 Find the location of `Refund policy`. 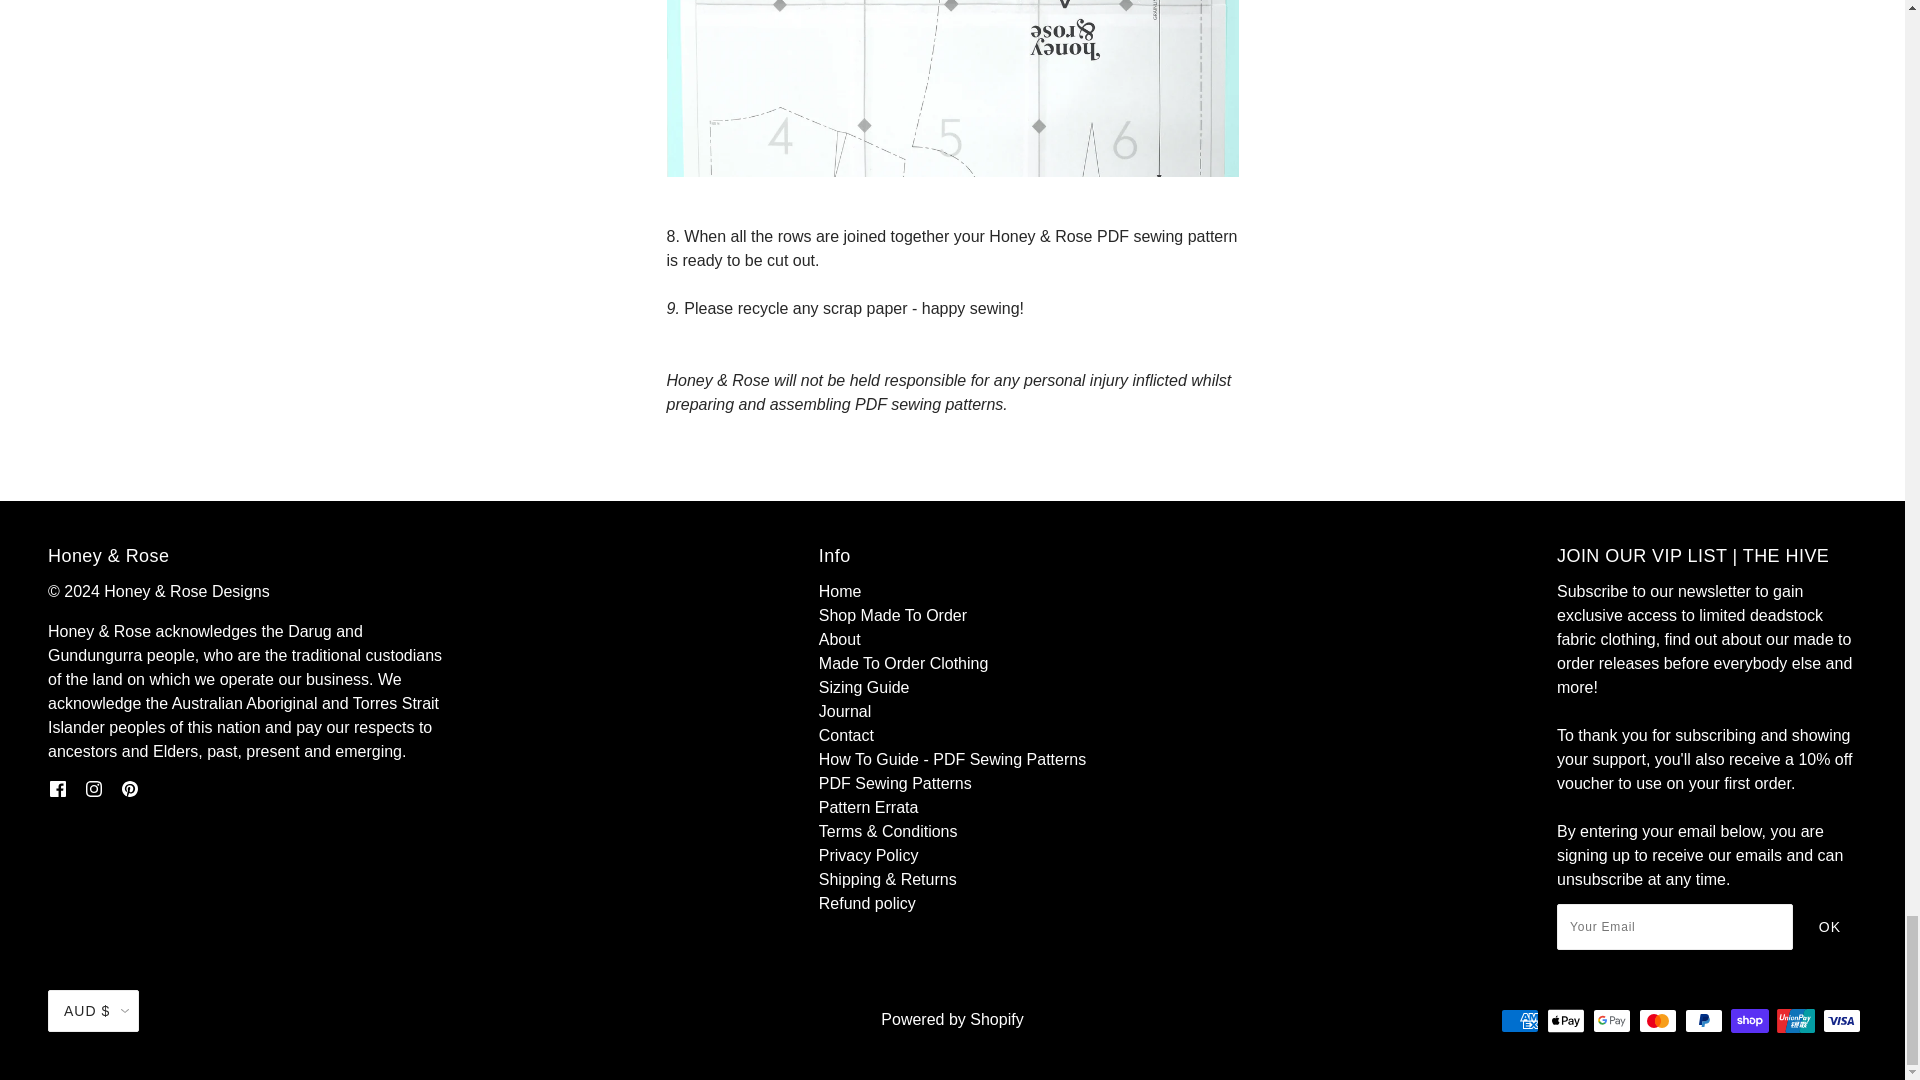

Refund policy is located at coordinates (867, 903).